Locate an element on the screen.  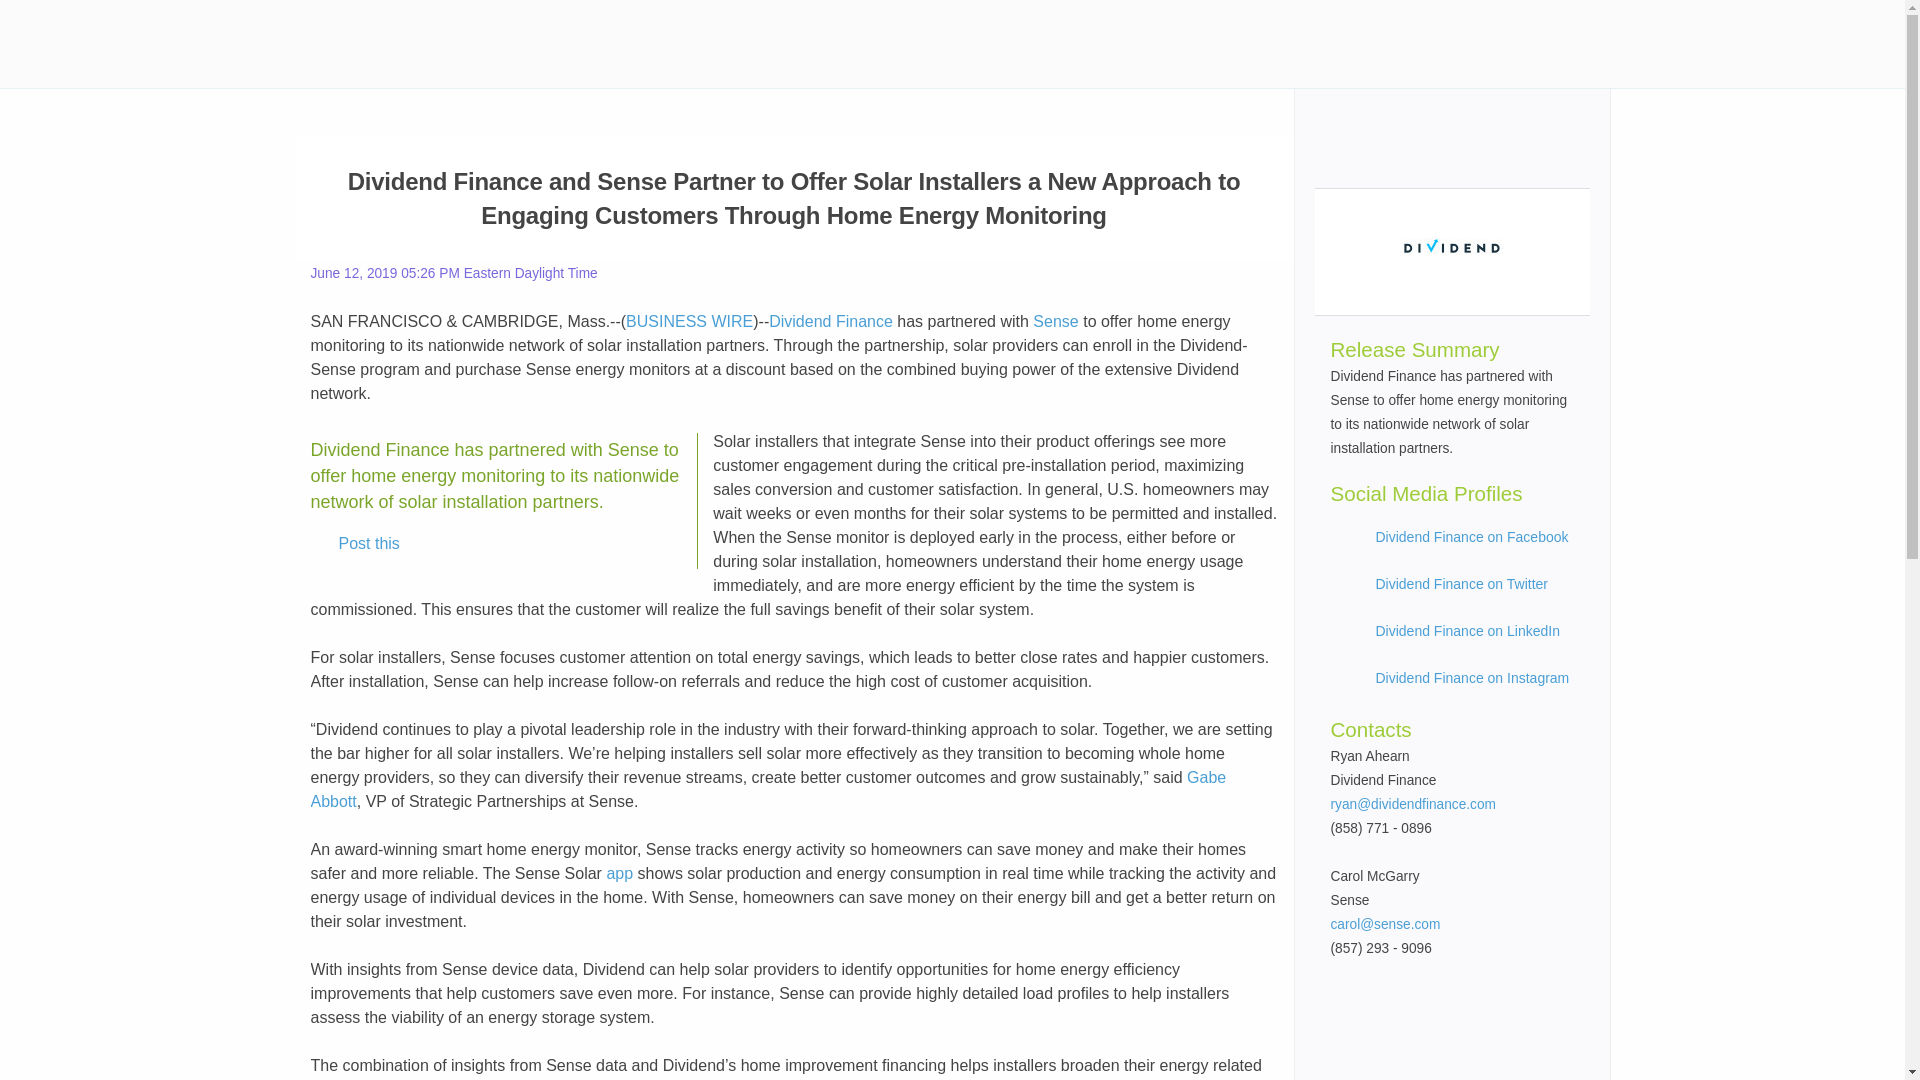
Dividend Finance is located at coordinates (830, 322).